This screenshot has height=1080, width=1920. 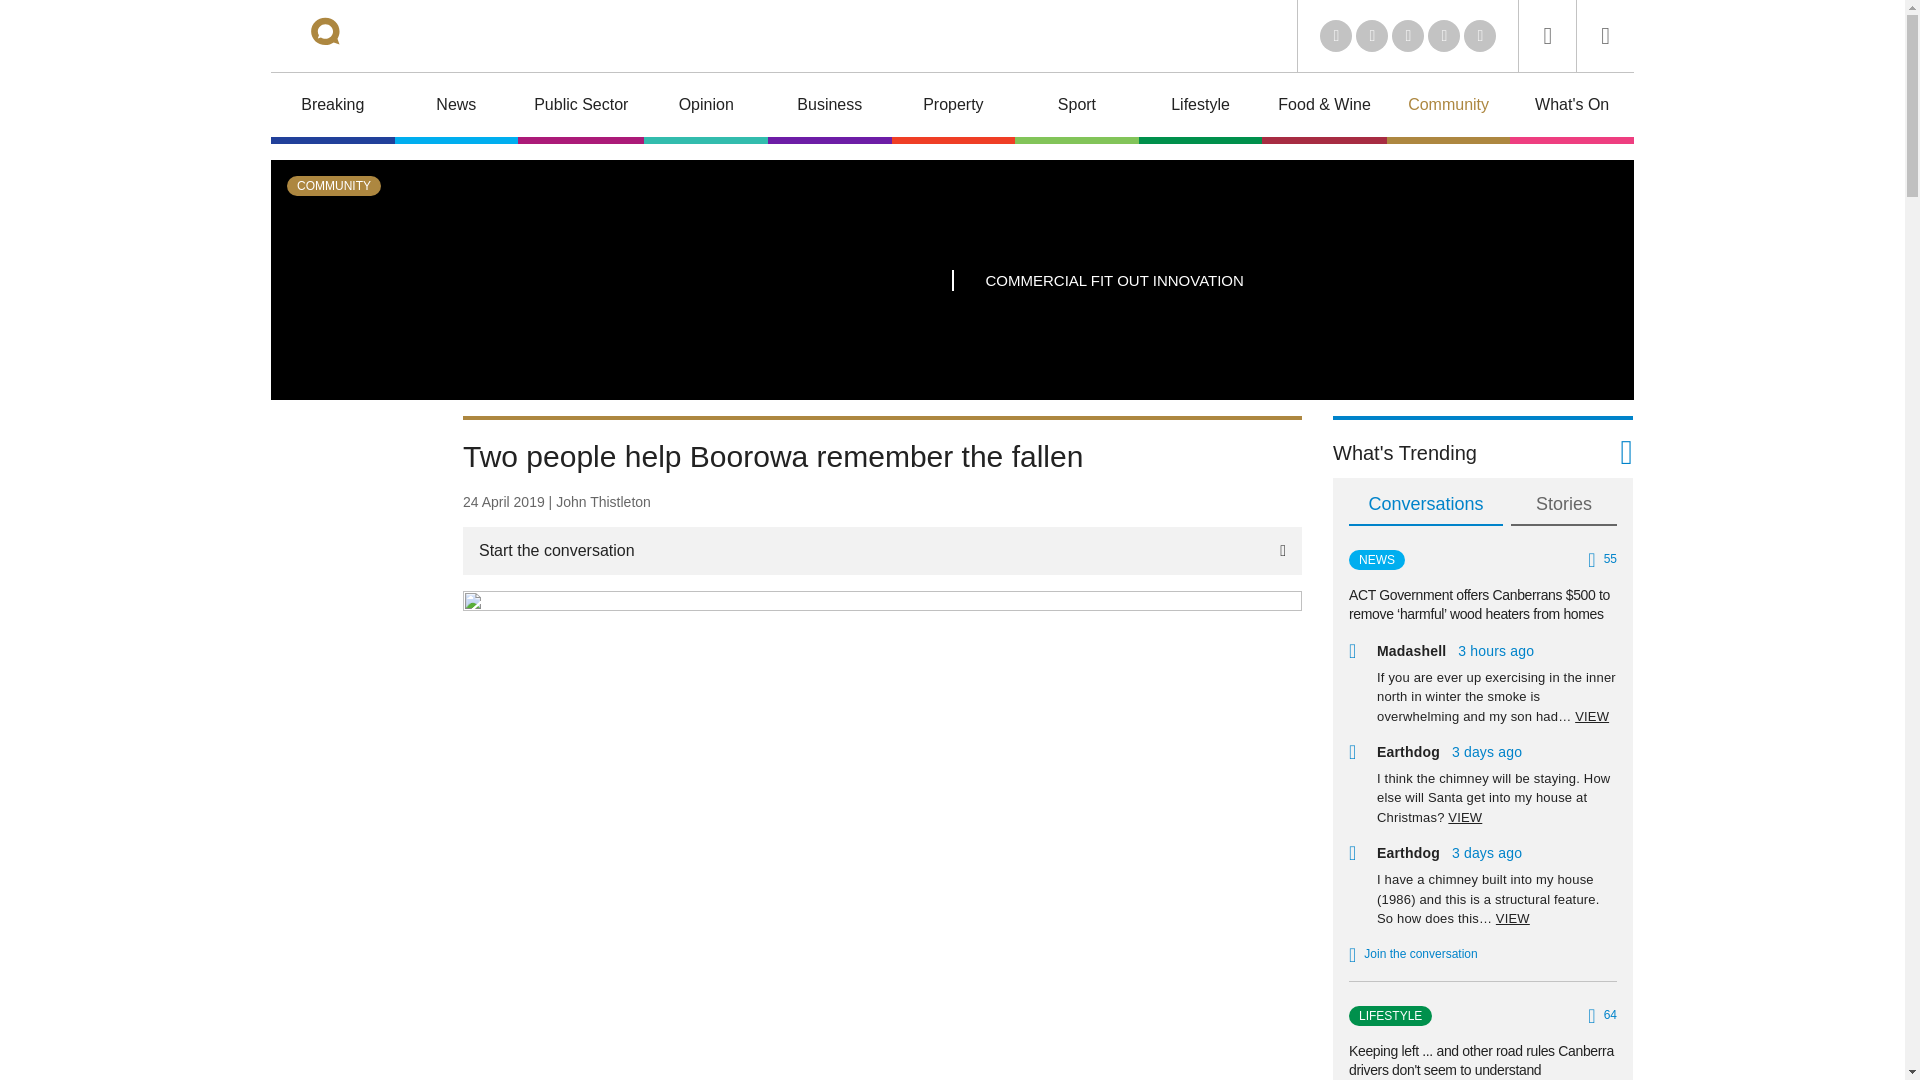 I want to click on Twitter, so click(x=1372, y=36).